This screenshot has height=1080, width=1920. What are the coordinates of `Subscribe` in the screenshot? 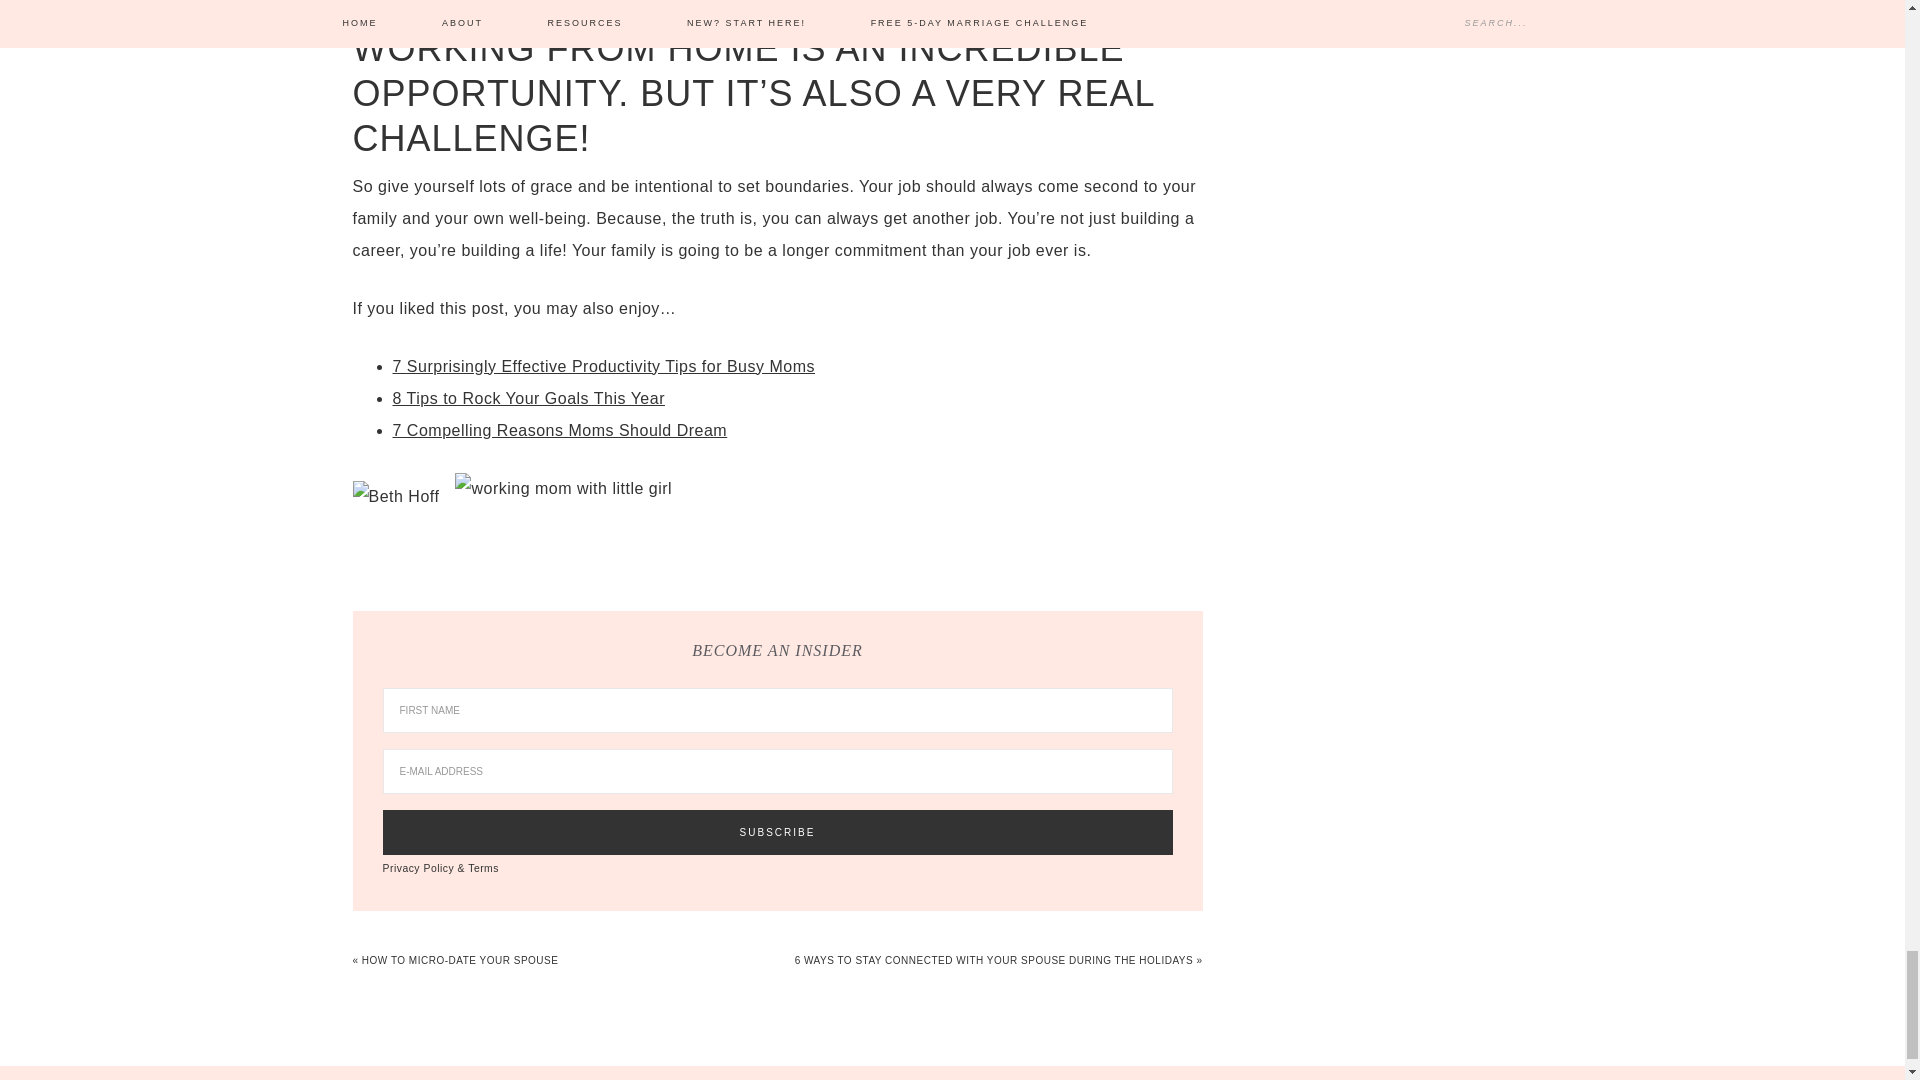 It's located at (776, 832).